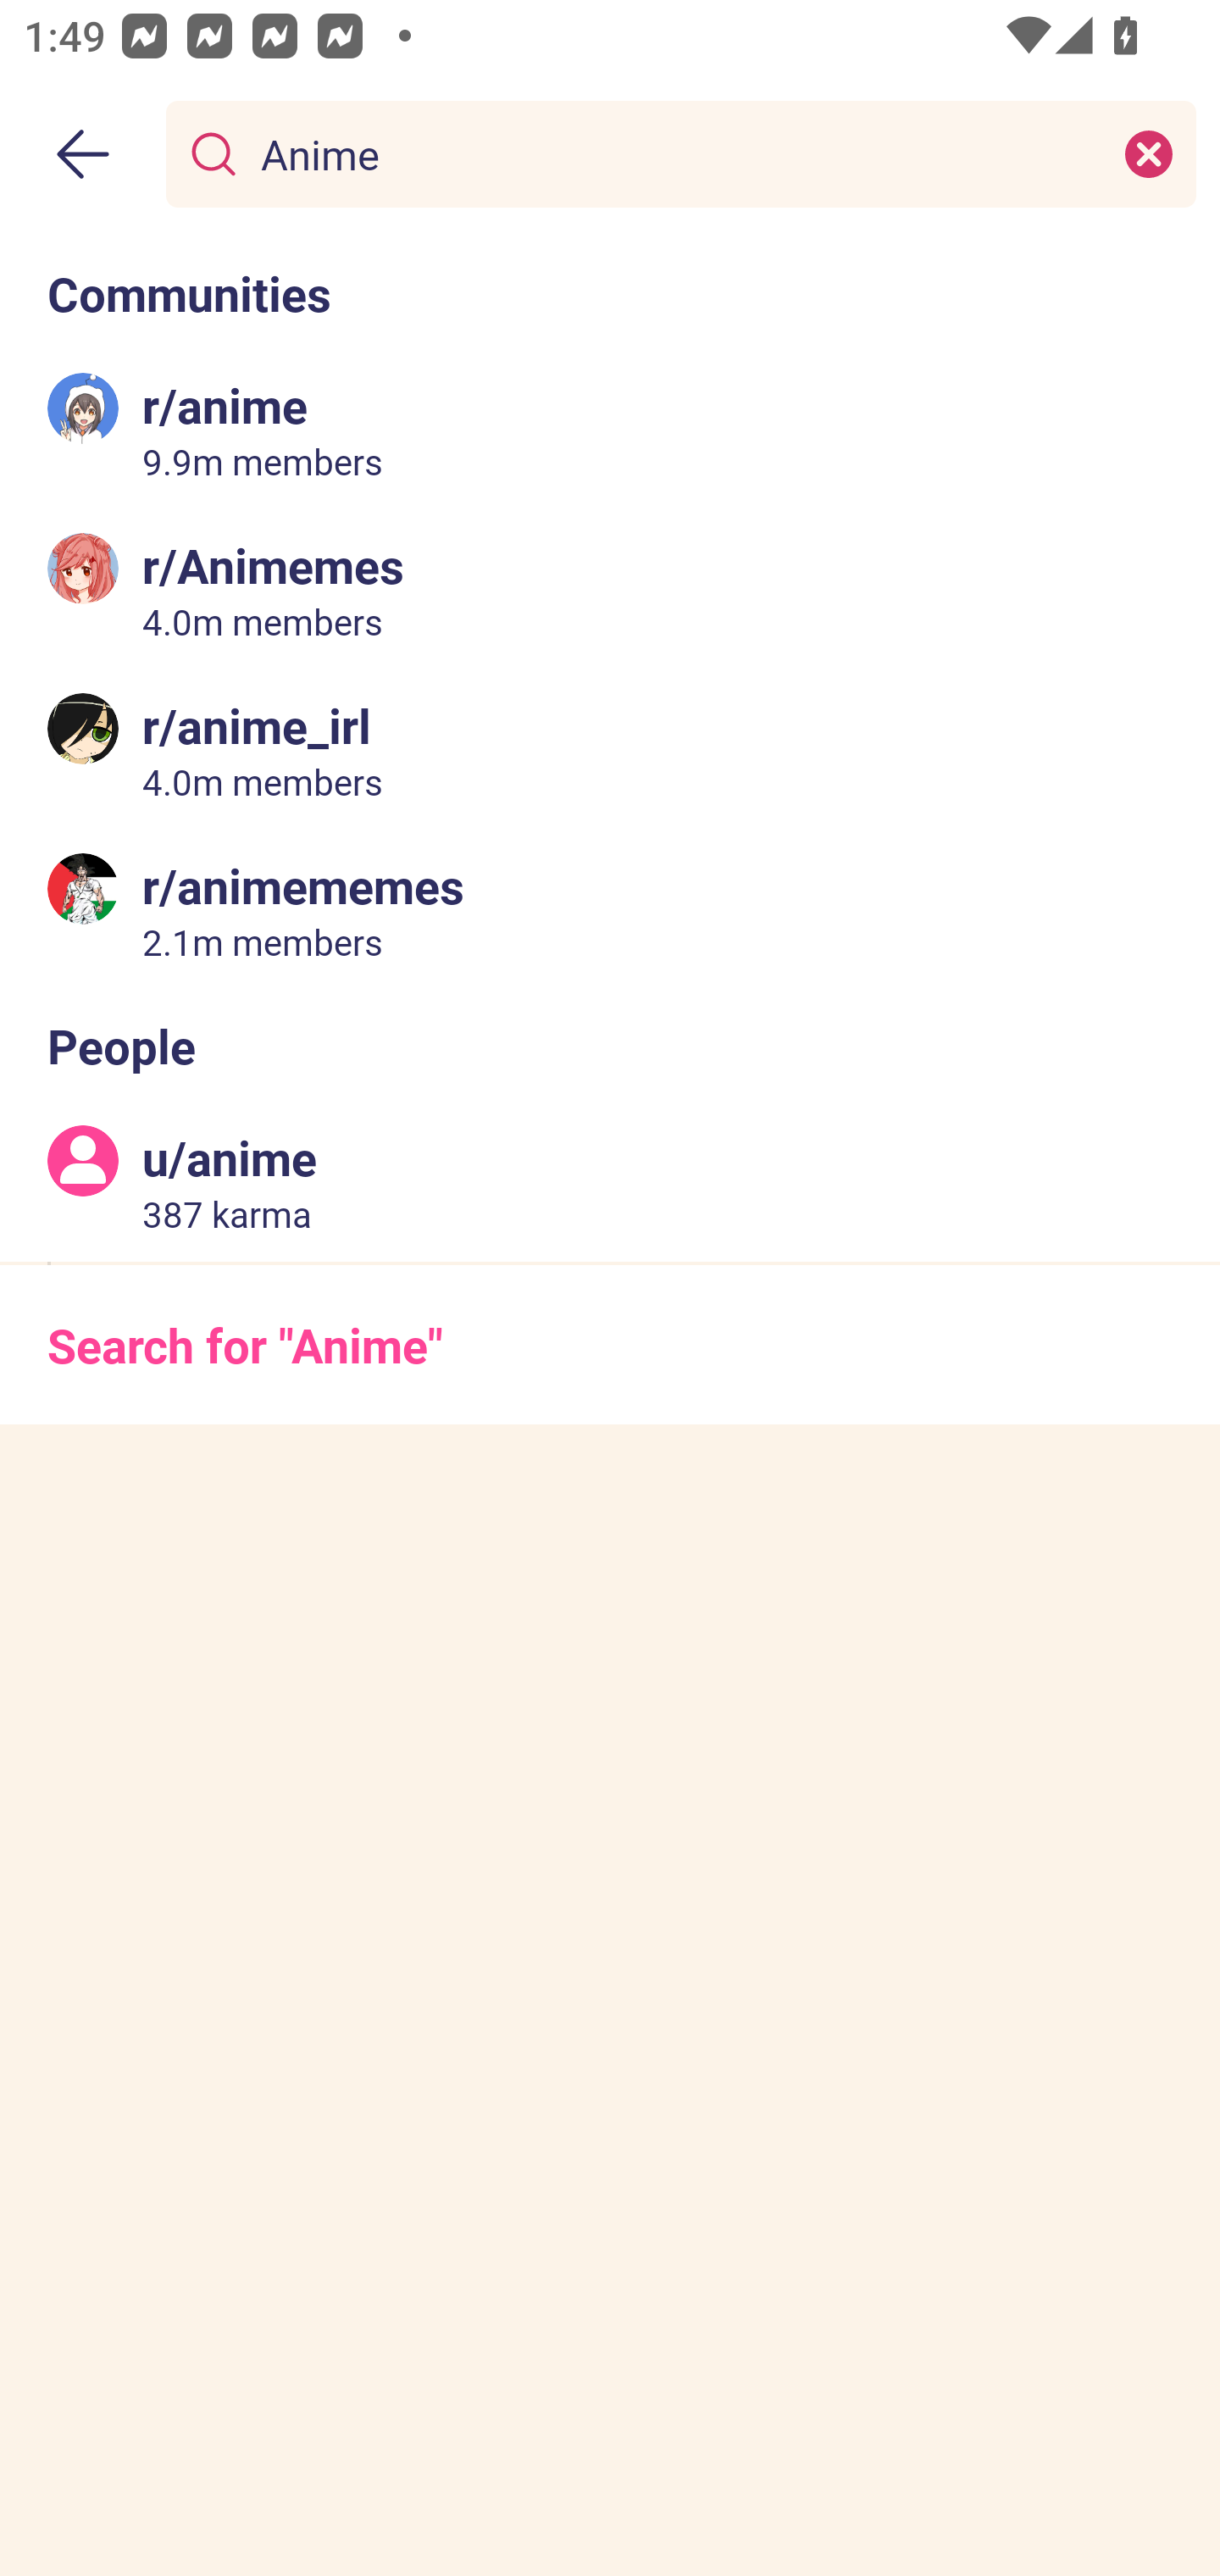  Describe the element at coordinates (610, 908) in the screenshot. I see `r/animememes 2.1m members 2.1 million members` at that location.